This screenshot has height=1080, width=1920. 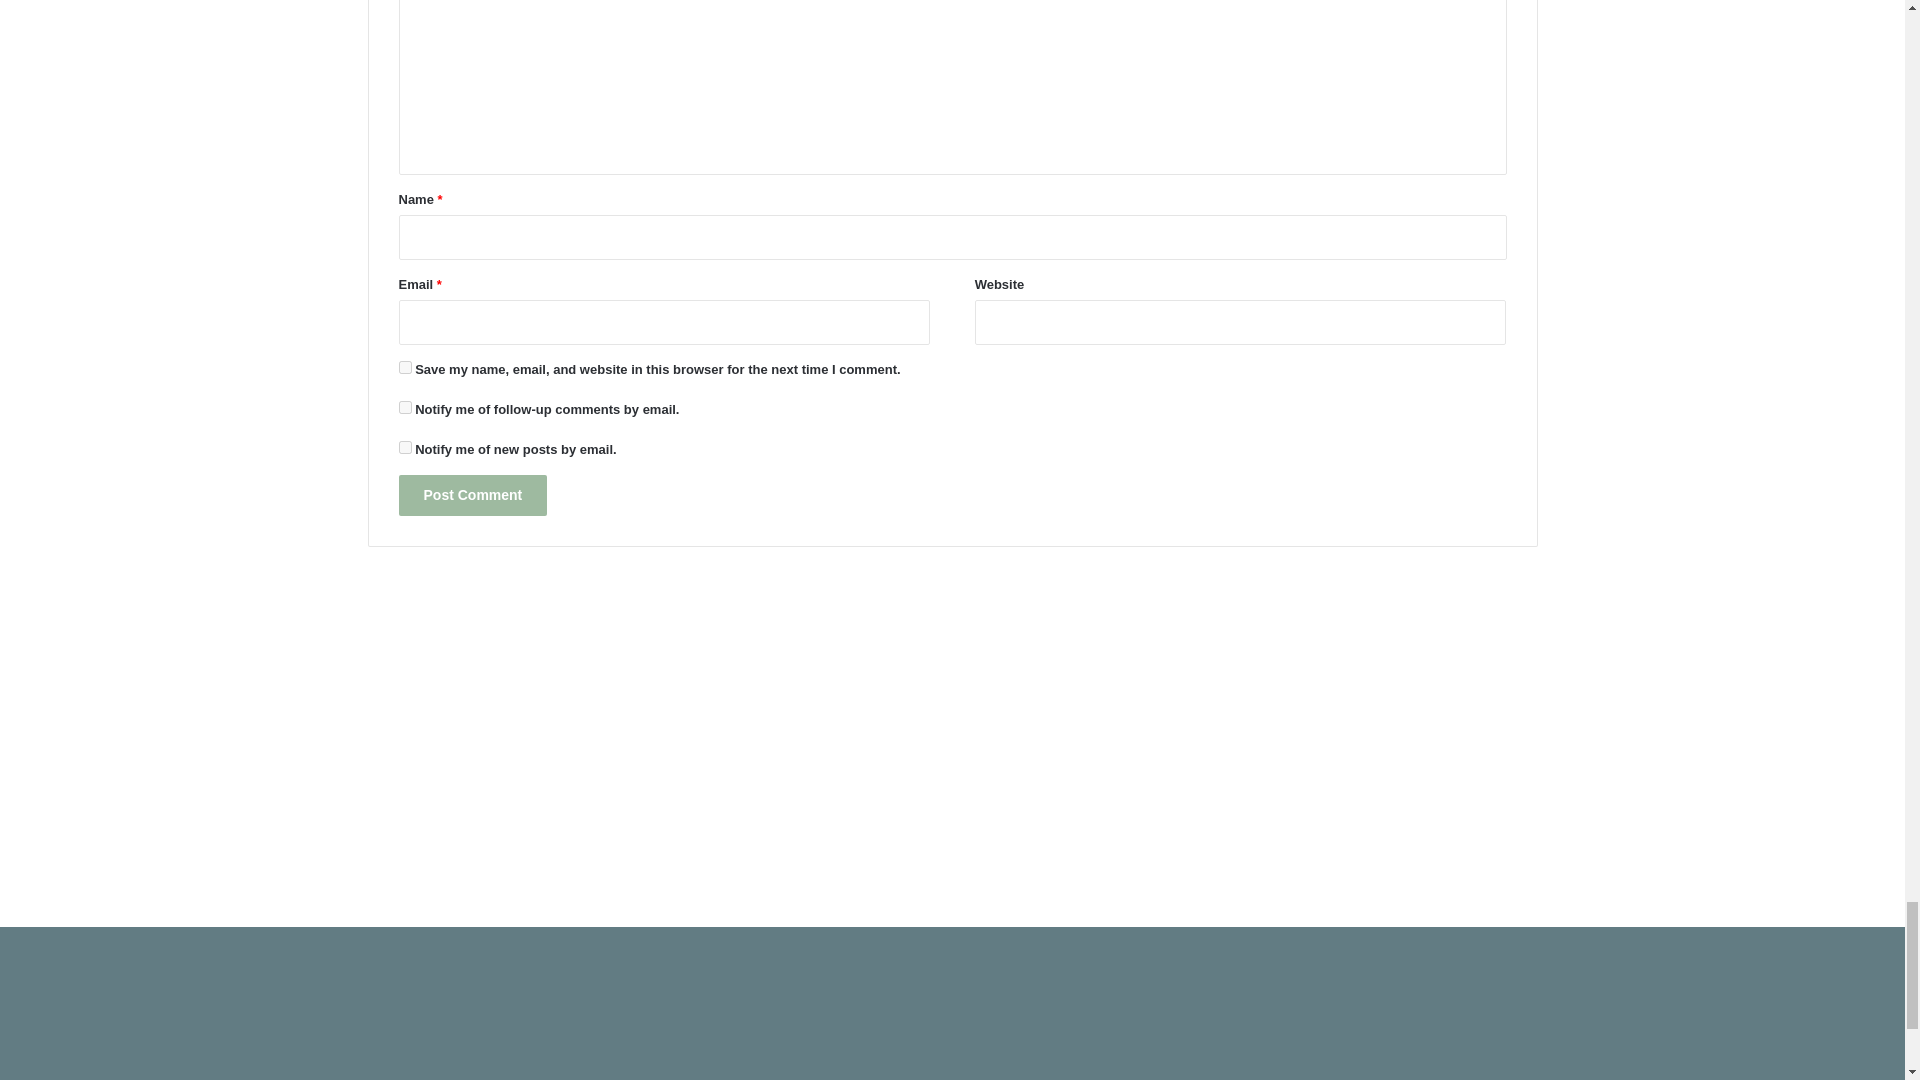 I want to click on subscribe, so click(x=404, y=406).